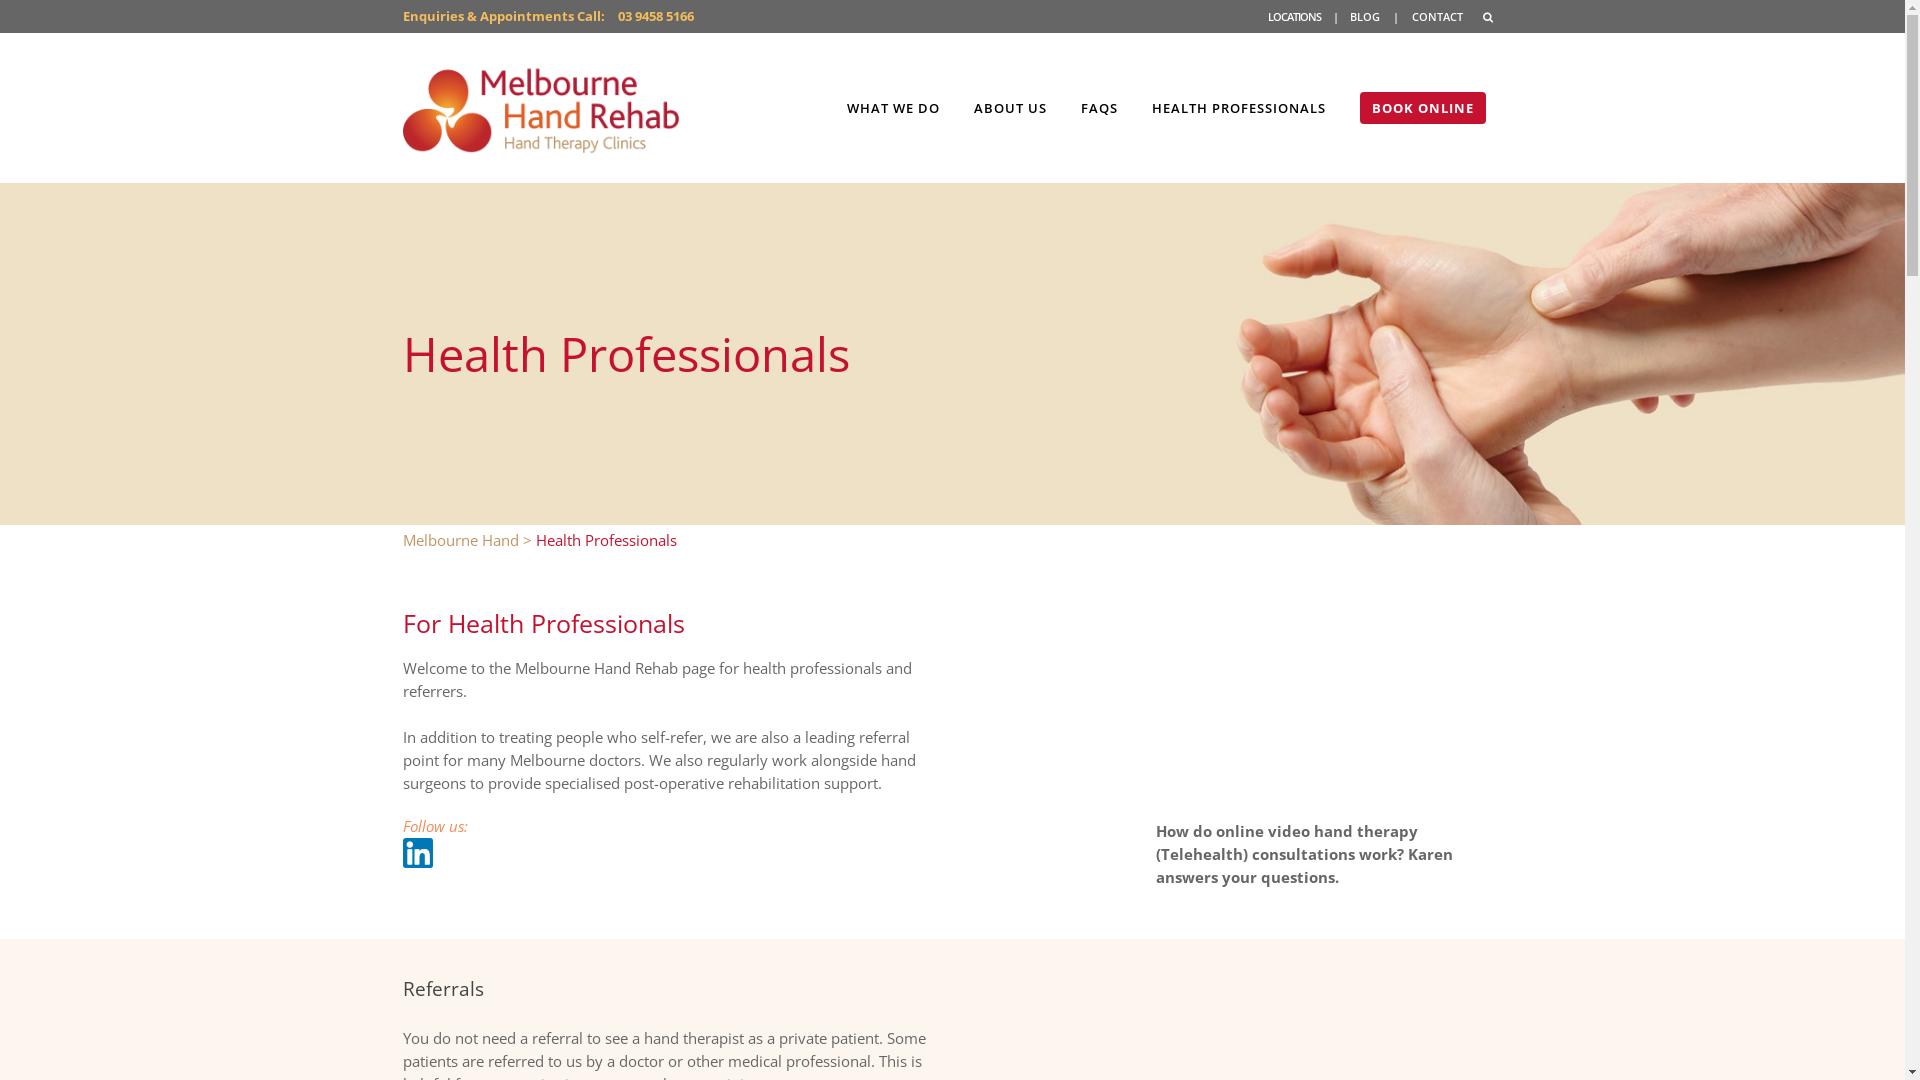 The width and height of the screenshot is (1920, 1080). What do you see at coordinates (970, 784) in the screenshot?
I see `For Health Professionals` at bounding box center [970, 784].